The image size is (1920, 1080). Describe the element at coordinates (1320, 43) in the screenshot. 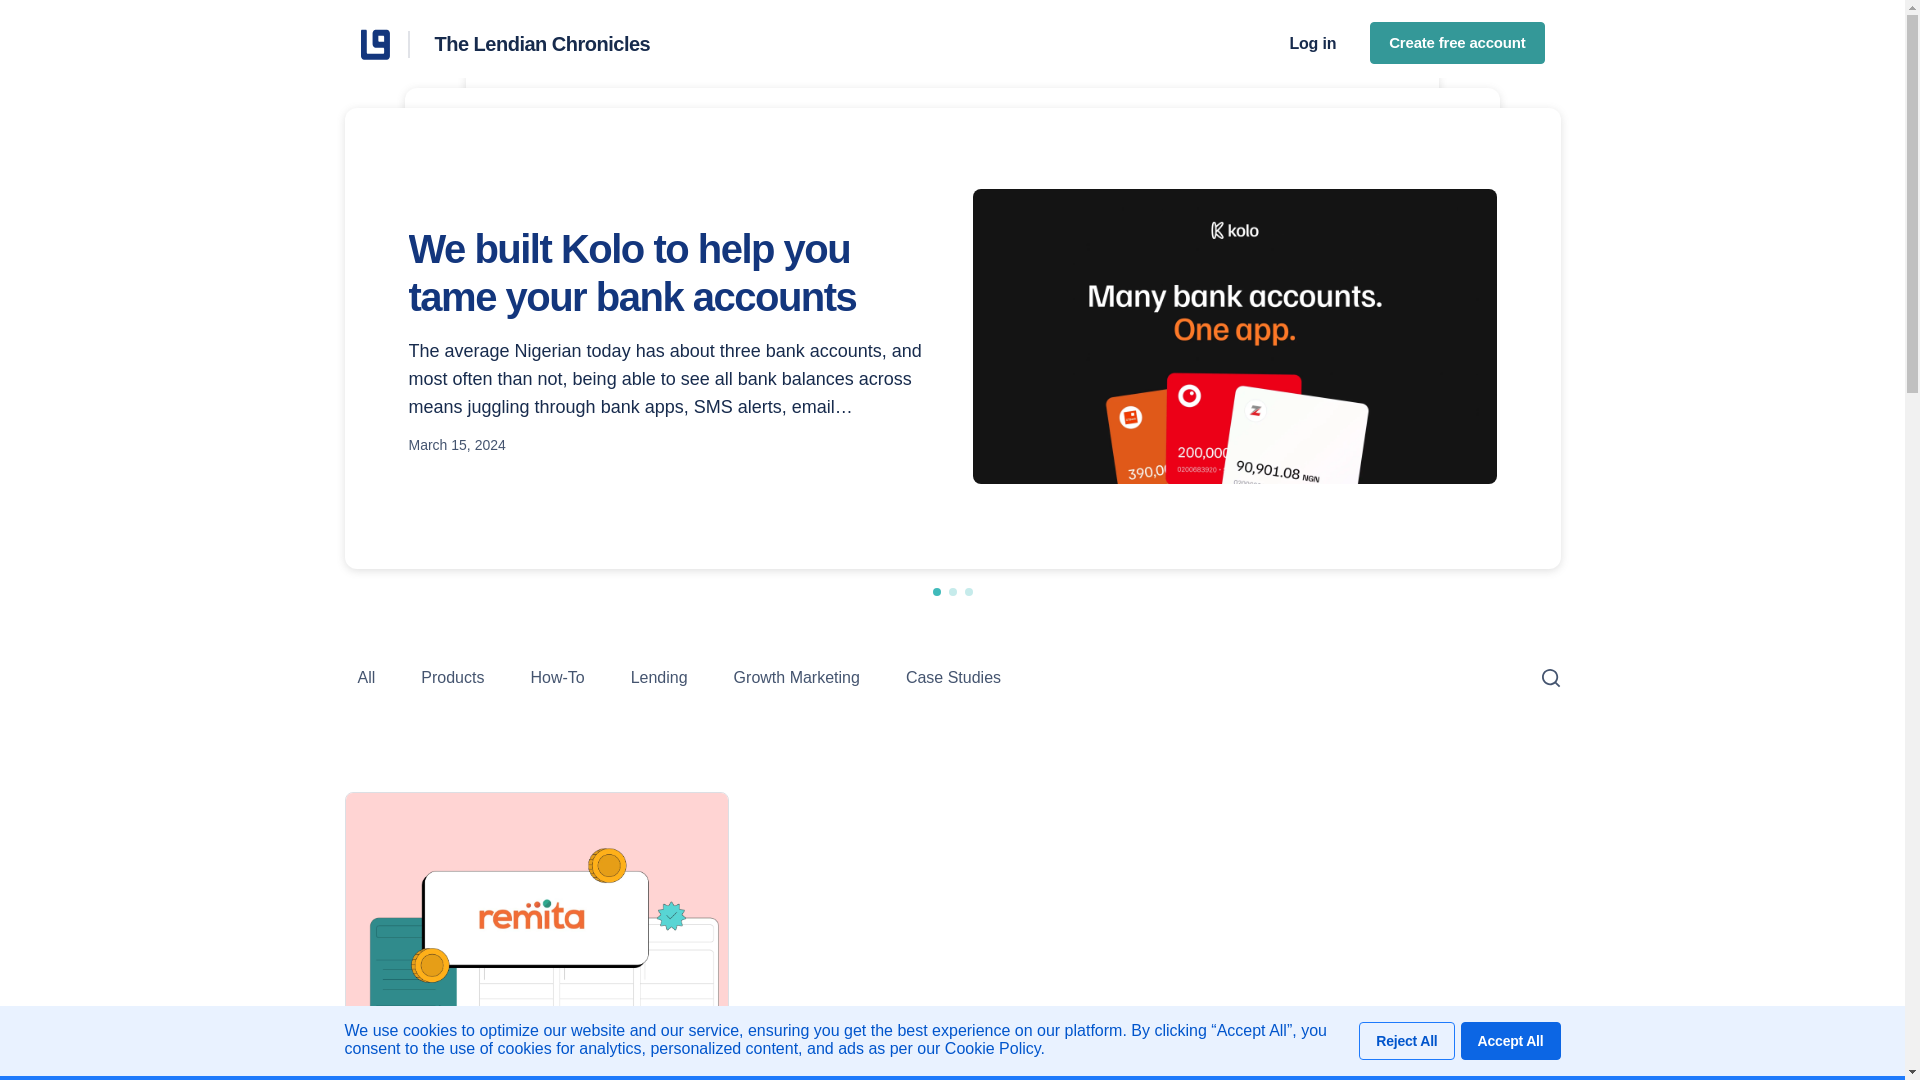

I see `Log in` at that location.